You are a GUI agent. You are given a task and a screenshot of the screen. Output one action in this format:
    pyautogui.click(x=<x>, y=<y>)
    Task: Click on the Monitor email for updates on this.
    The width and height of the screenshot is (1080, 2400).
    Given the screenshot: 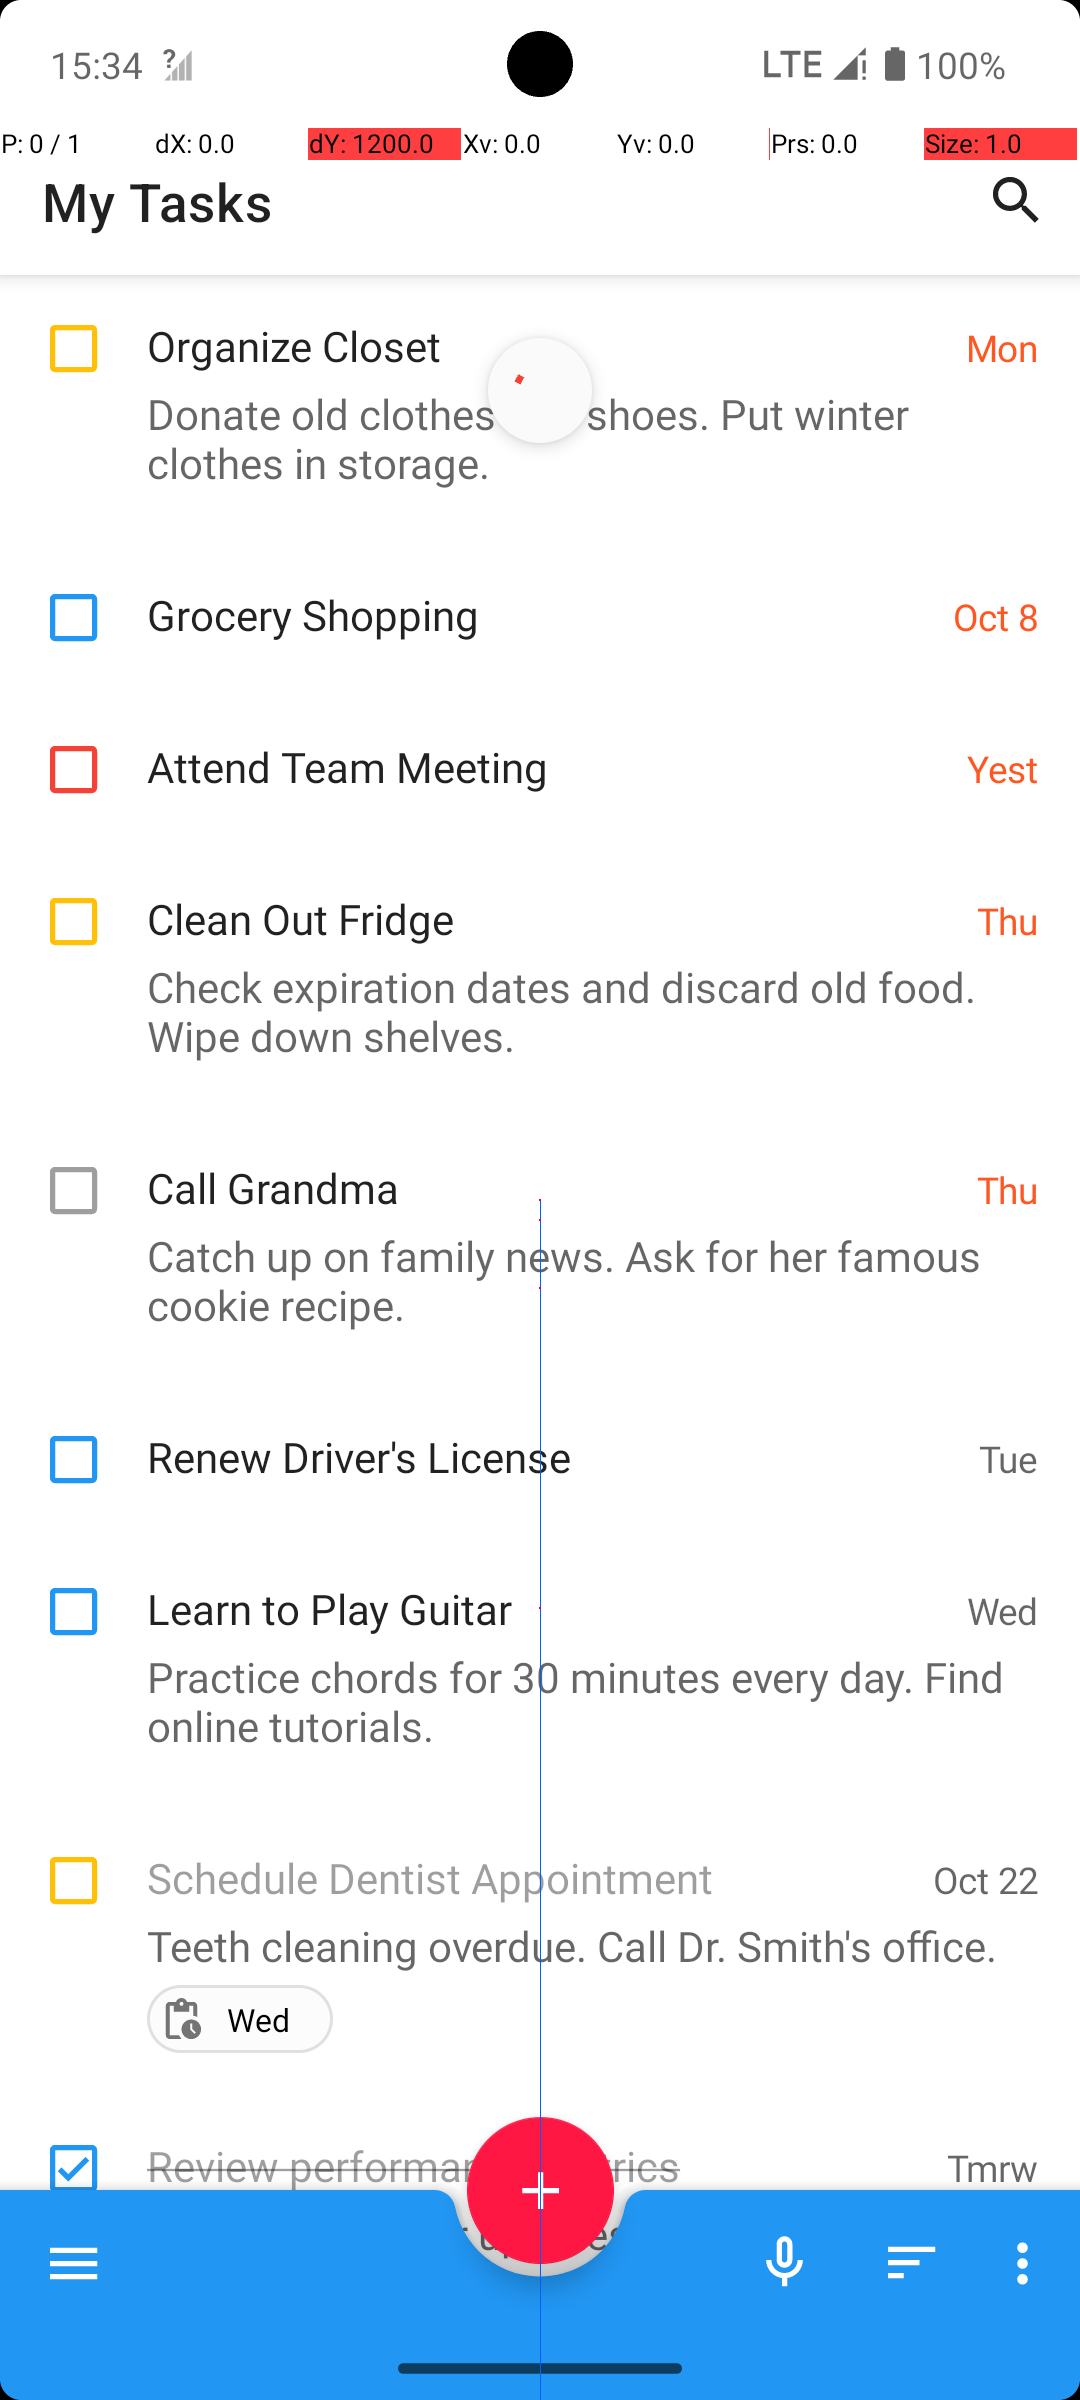 What is the action you would take?
    pyautogui.click(x=530, y=2234)
    